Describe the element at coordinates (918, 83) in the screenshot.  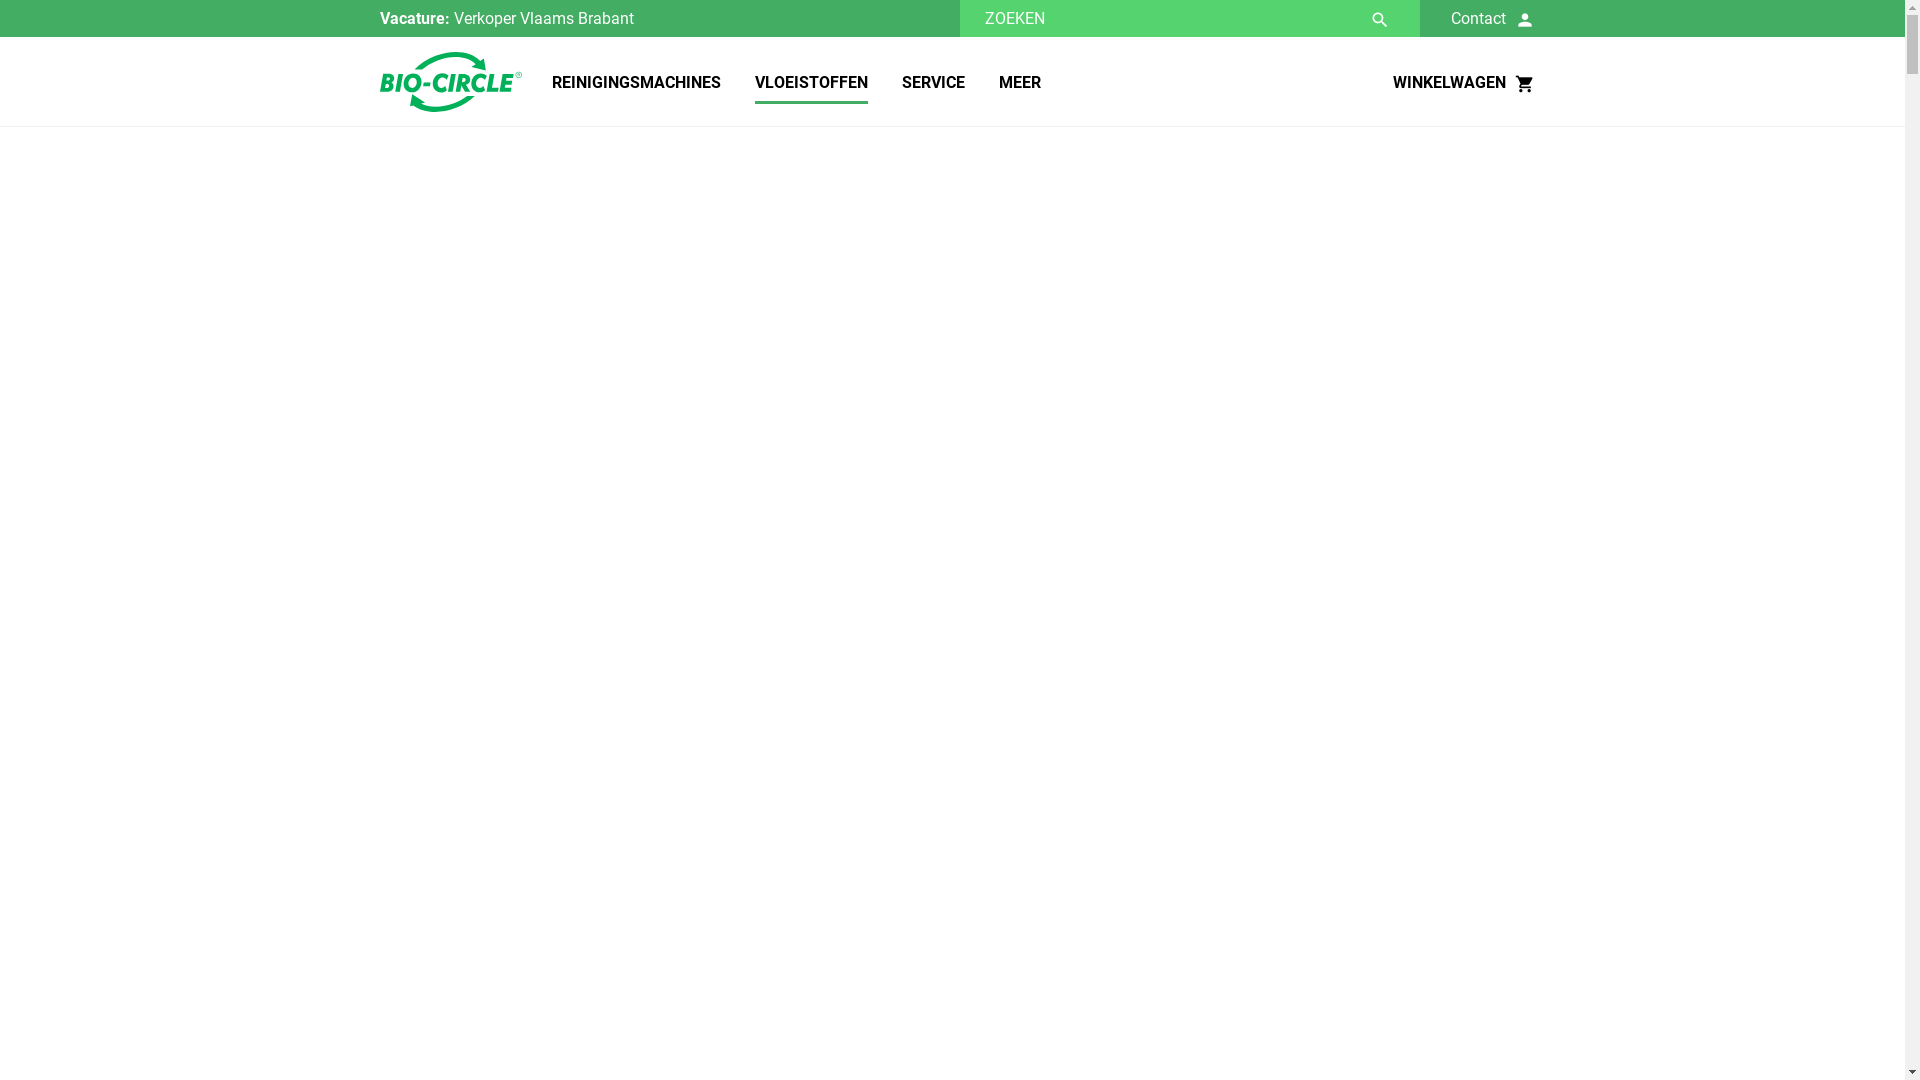
I see `SERVICE` at that location.